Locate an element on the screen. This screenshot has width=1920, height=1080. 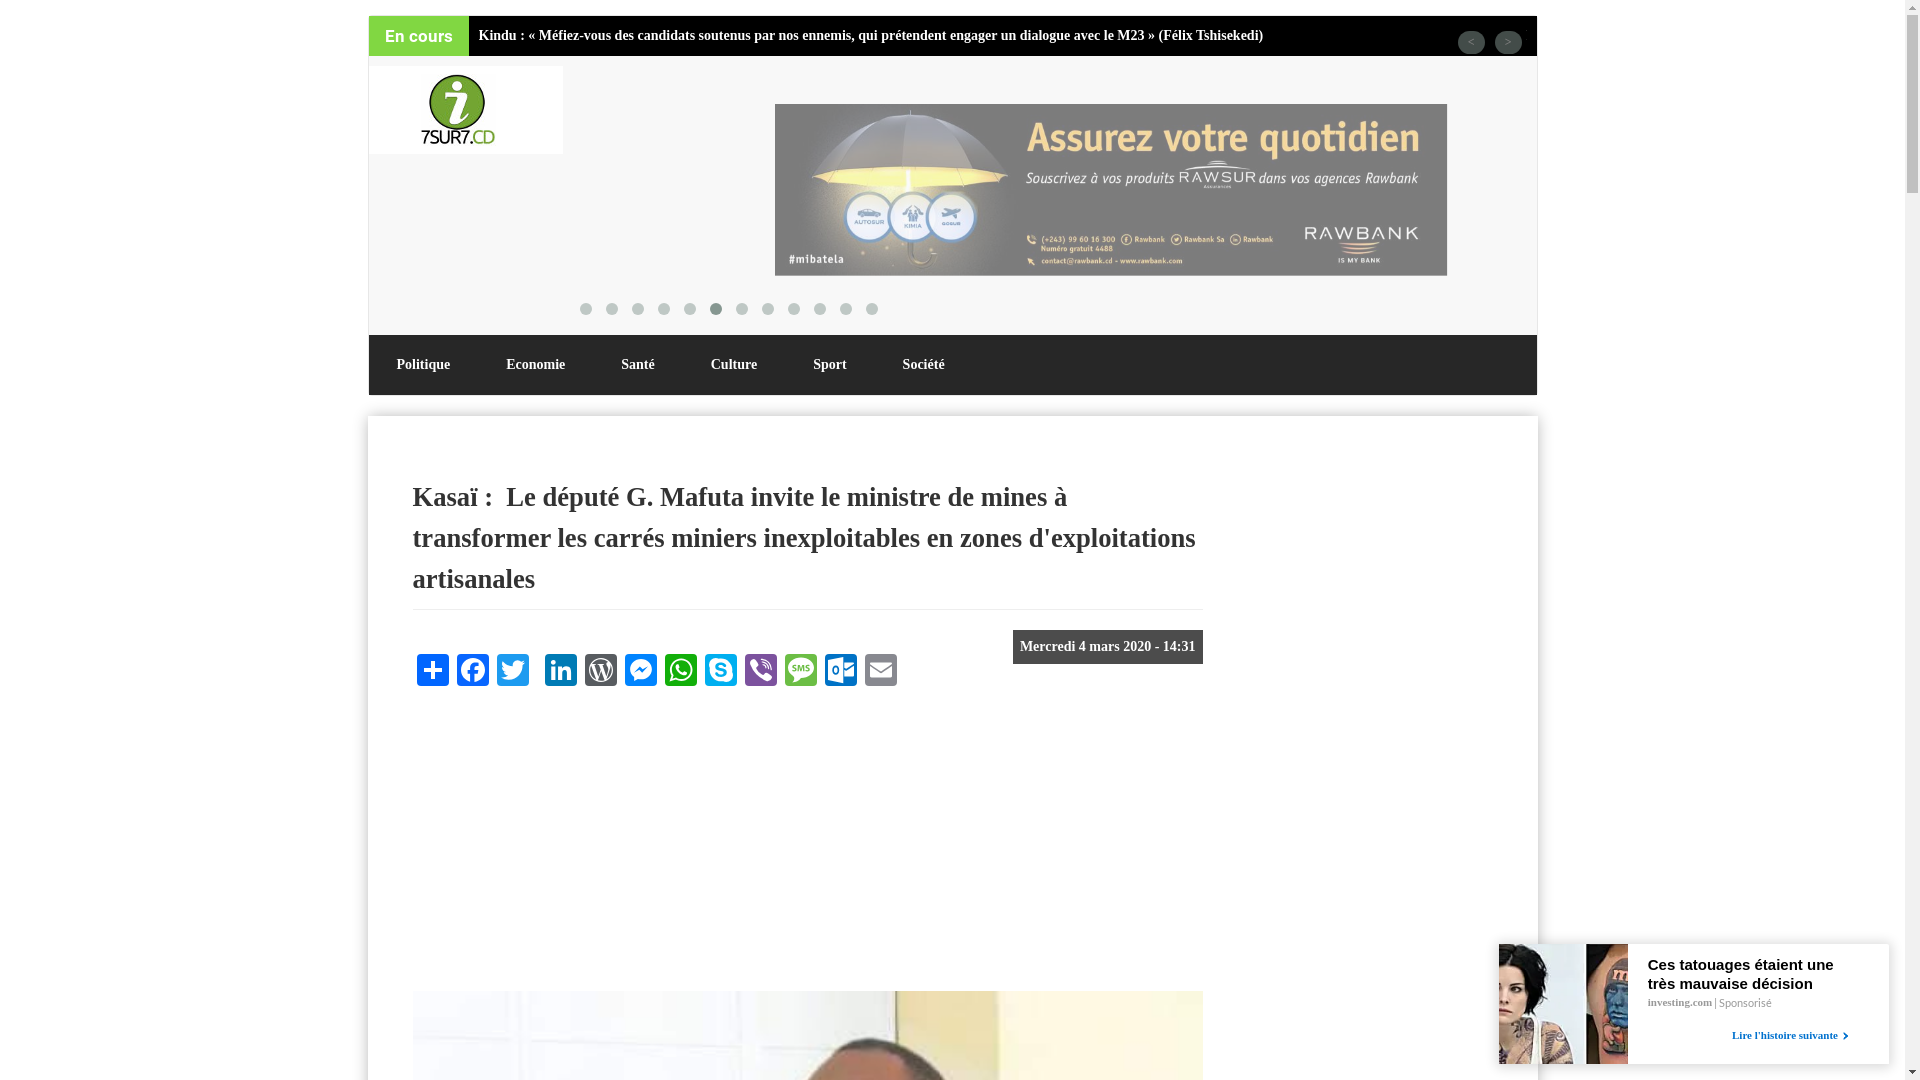
Share is located at coordinates (432, 668).